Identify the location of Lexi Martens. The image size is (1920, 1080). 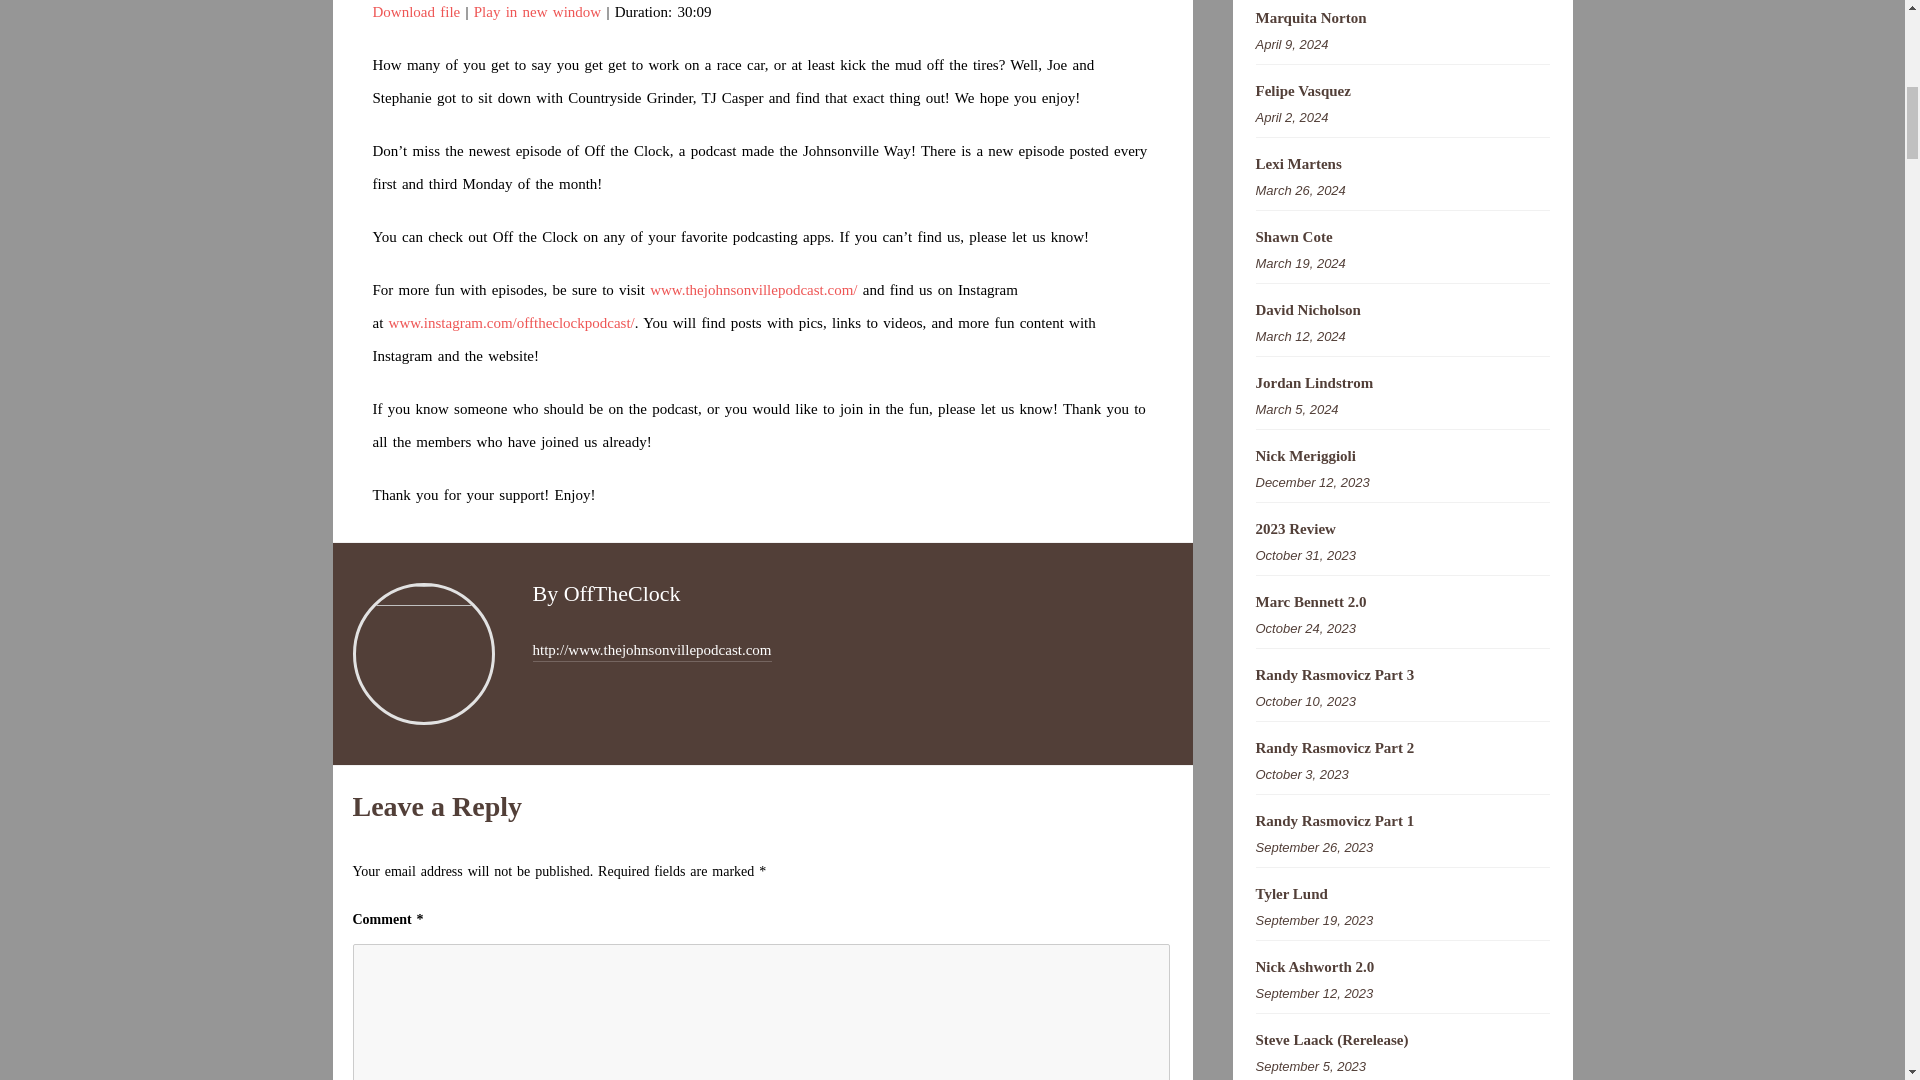
(1402, 164).